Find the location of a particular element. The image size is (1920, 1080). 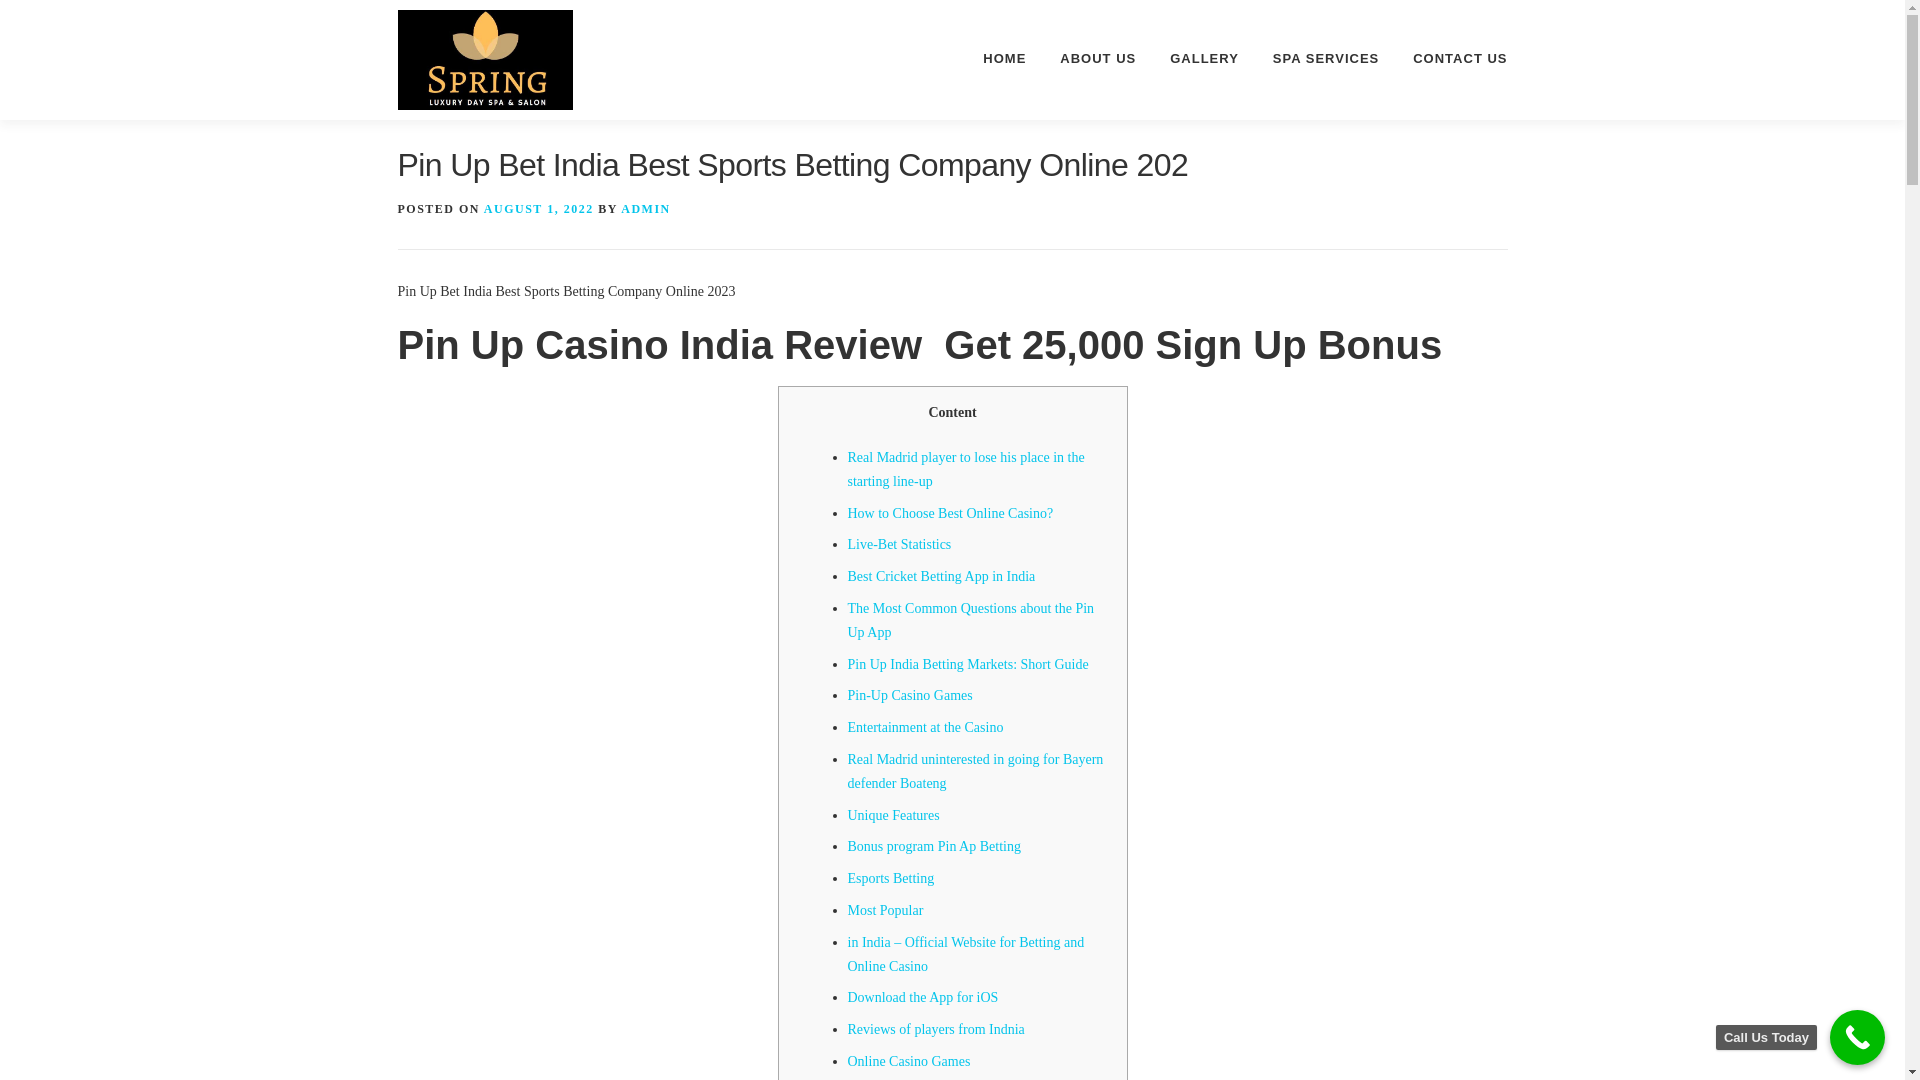

Most Popular is located at coordinates (886, 910).